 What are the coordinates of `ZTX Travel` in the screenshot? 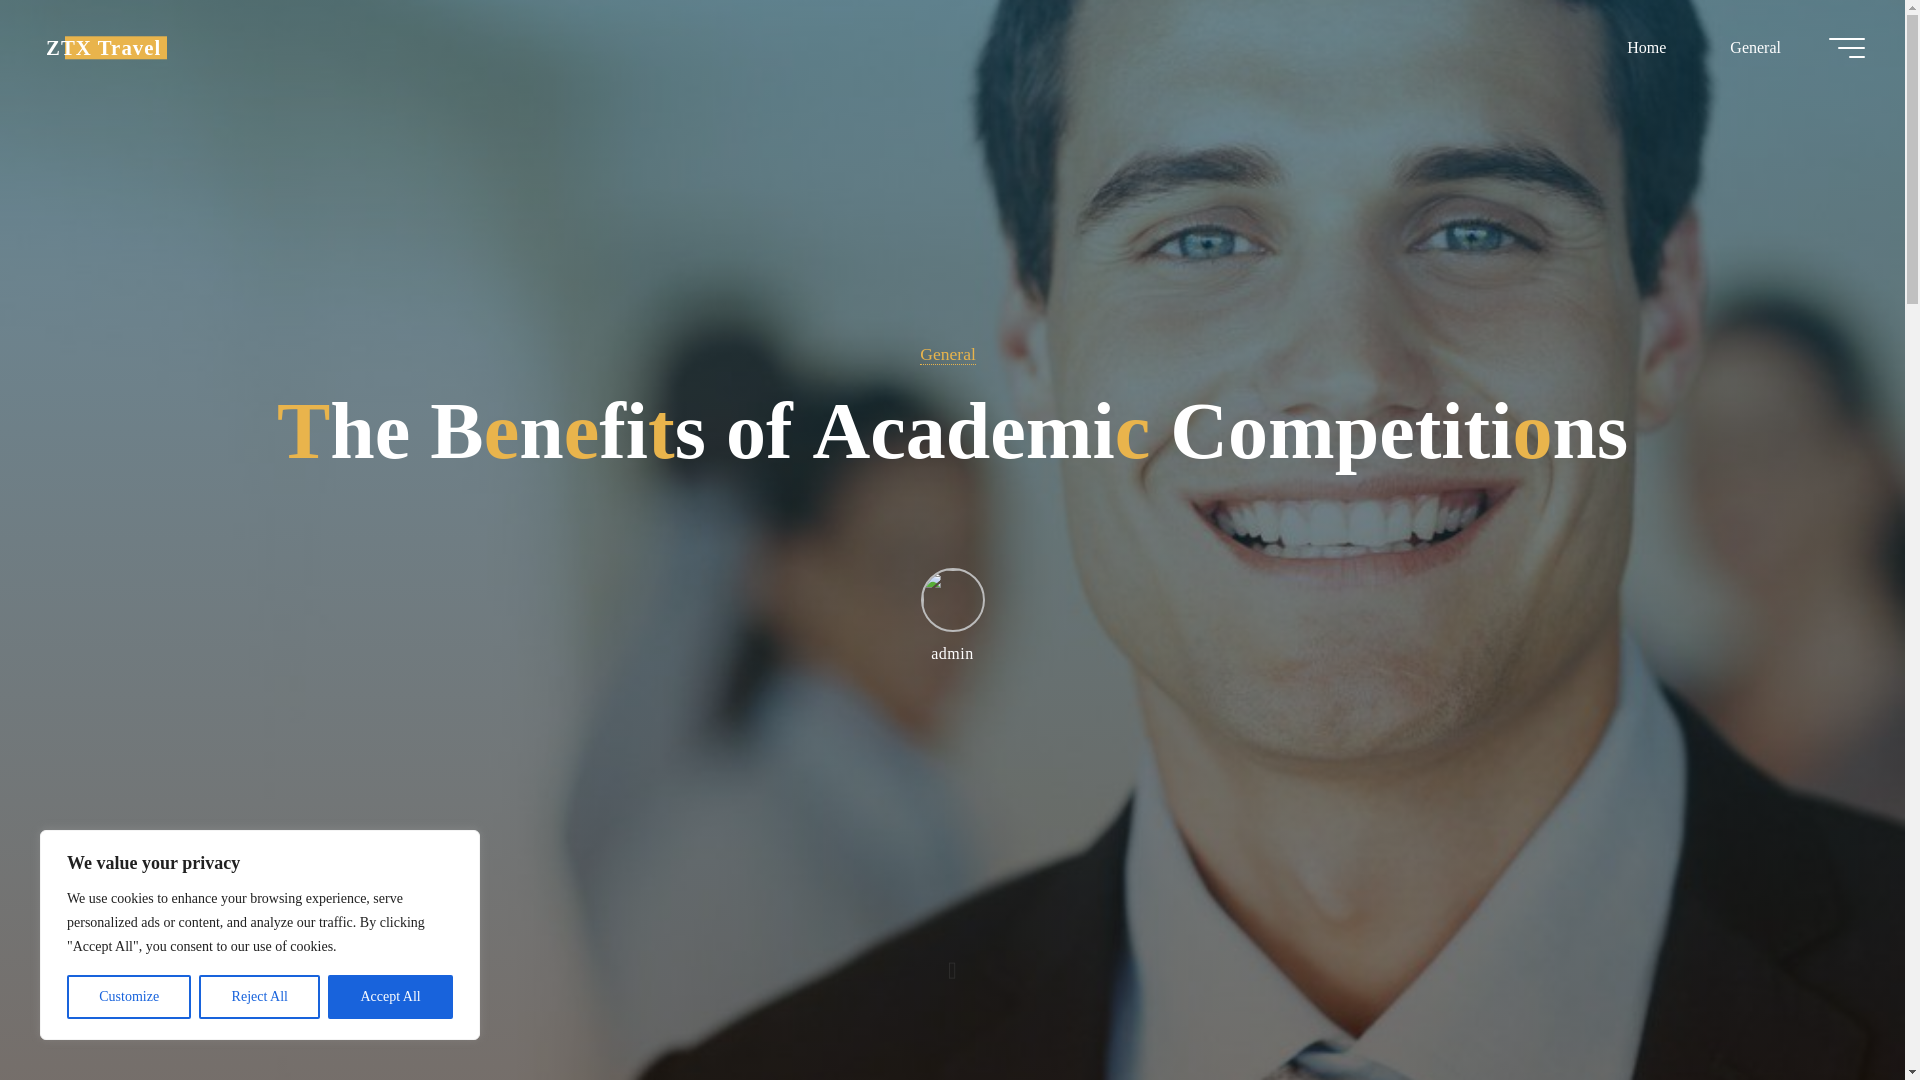 It's located at (104, 47).